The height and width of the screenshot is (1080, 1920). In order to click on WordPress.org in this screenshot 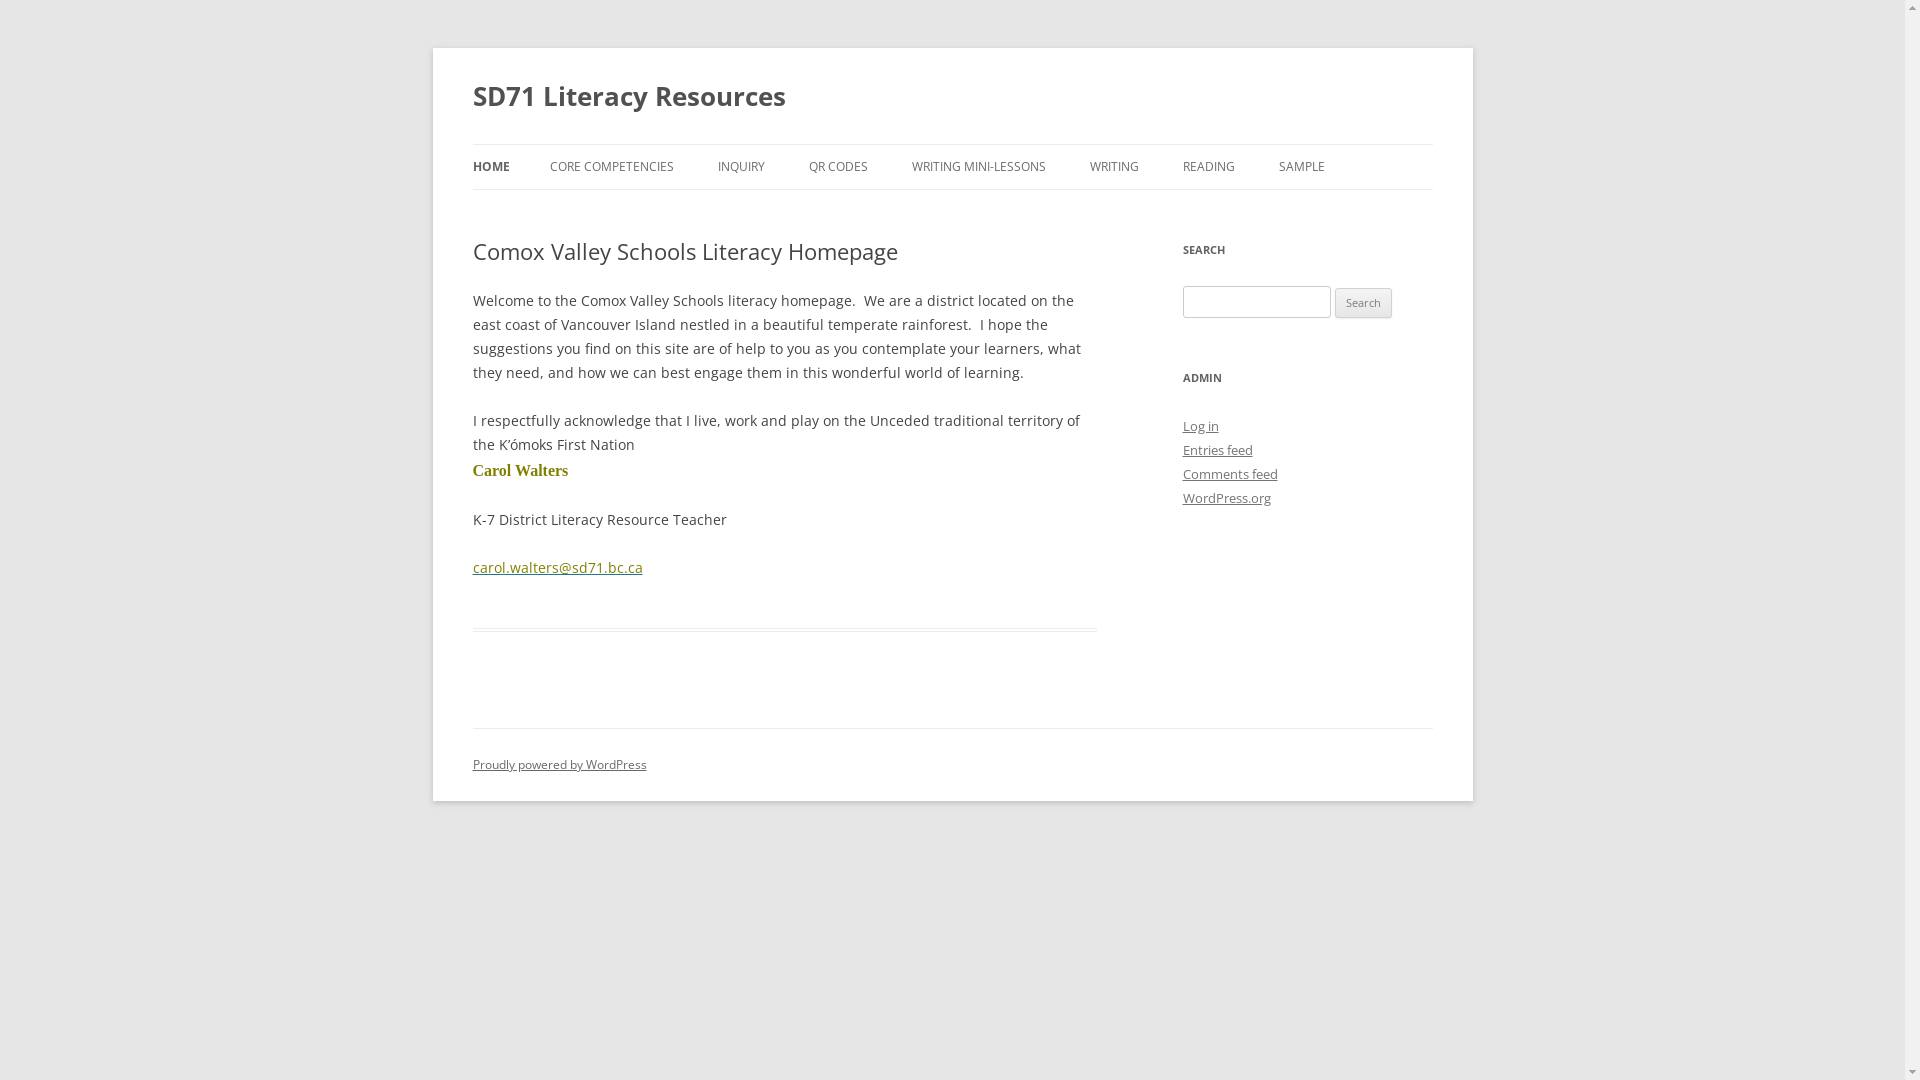, I will do `click(1226, 498)`.